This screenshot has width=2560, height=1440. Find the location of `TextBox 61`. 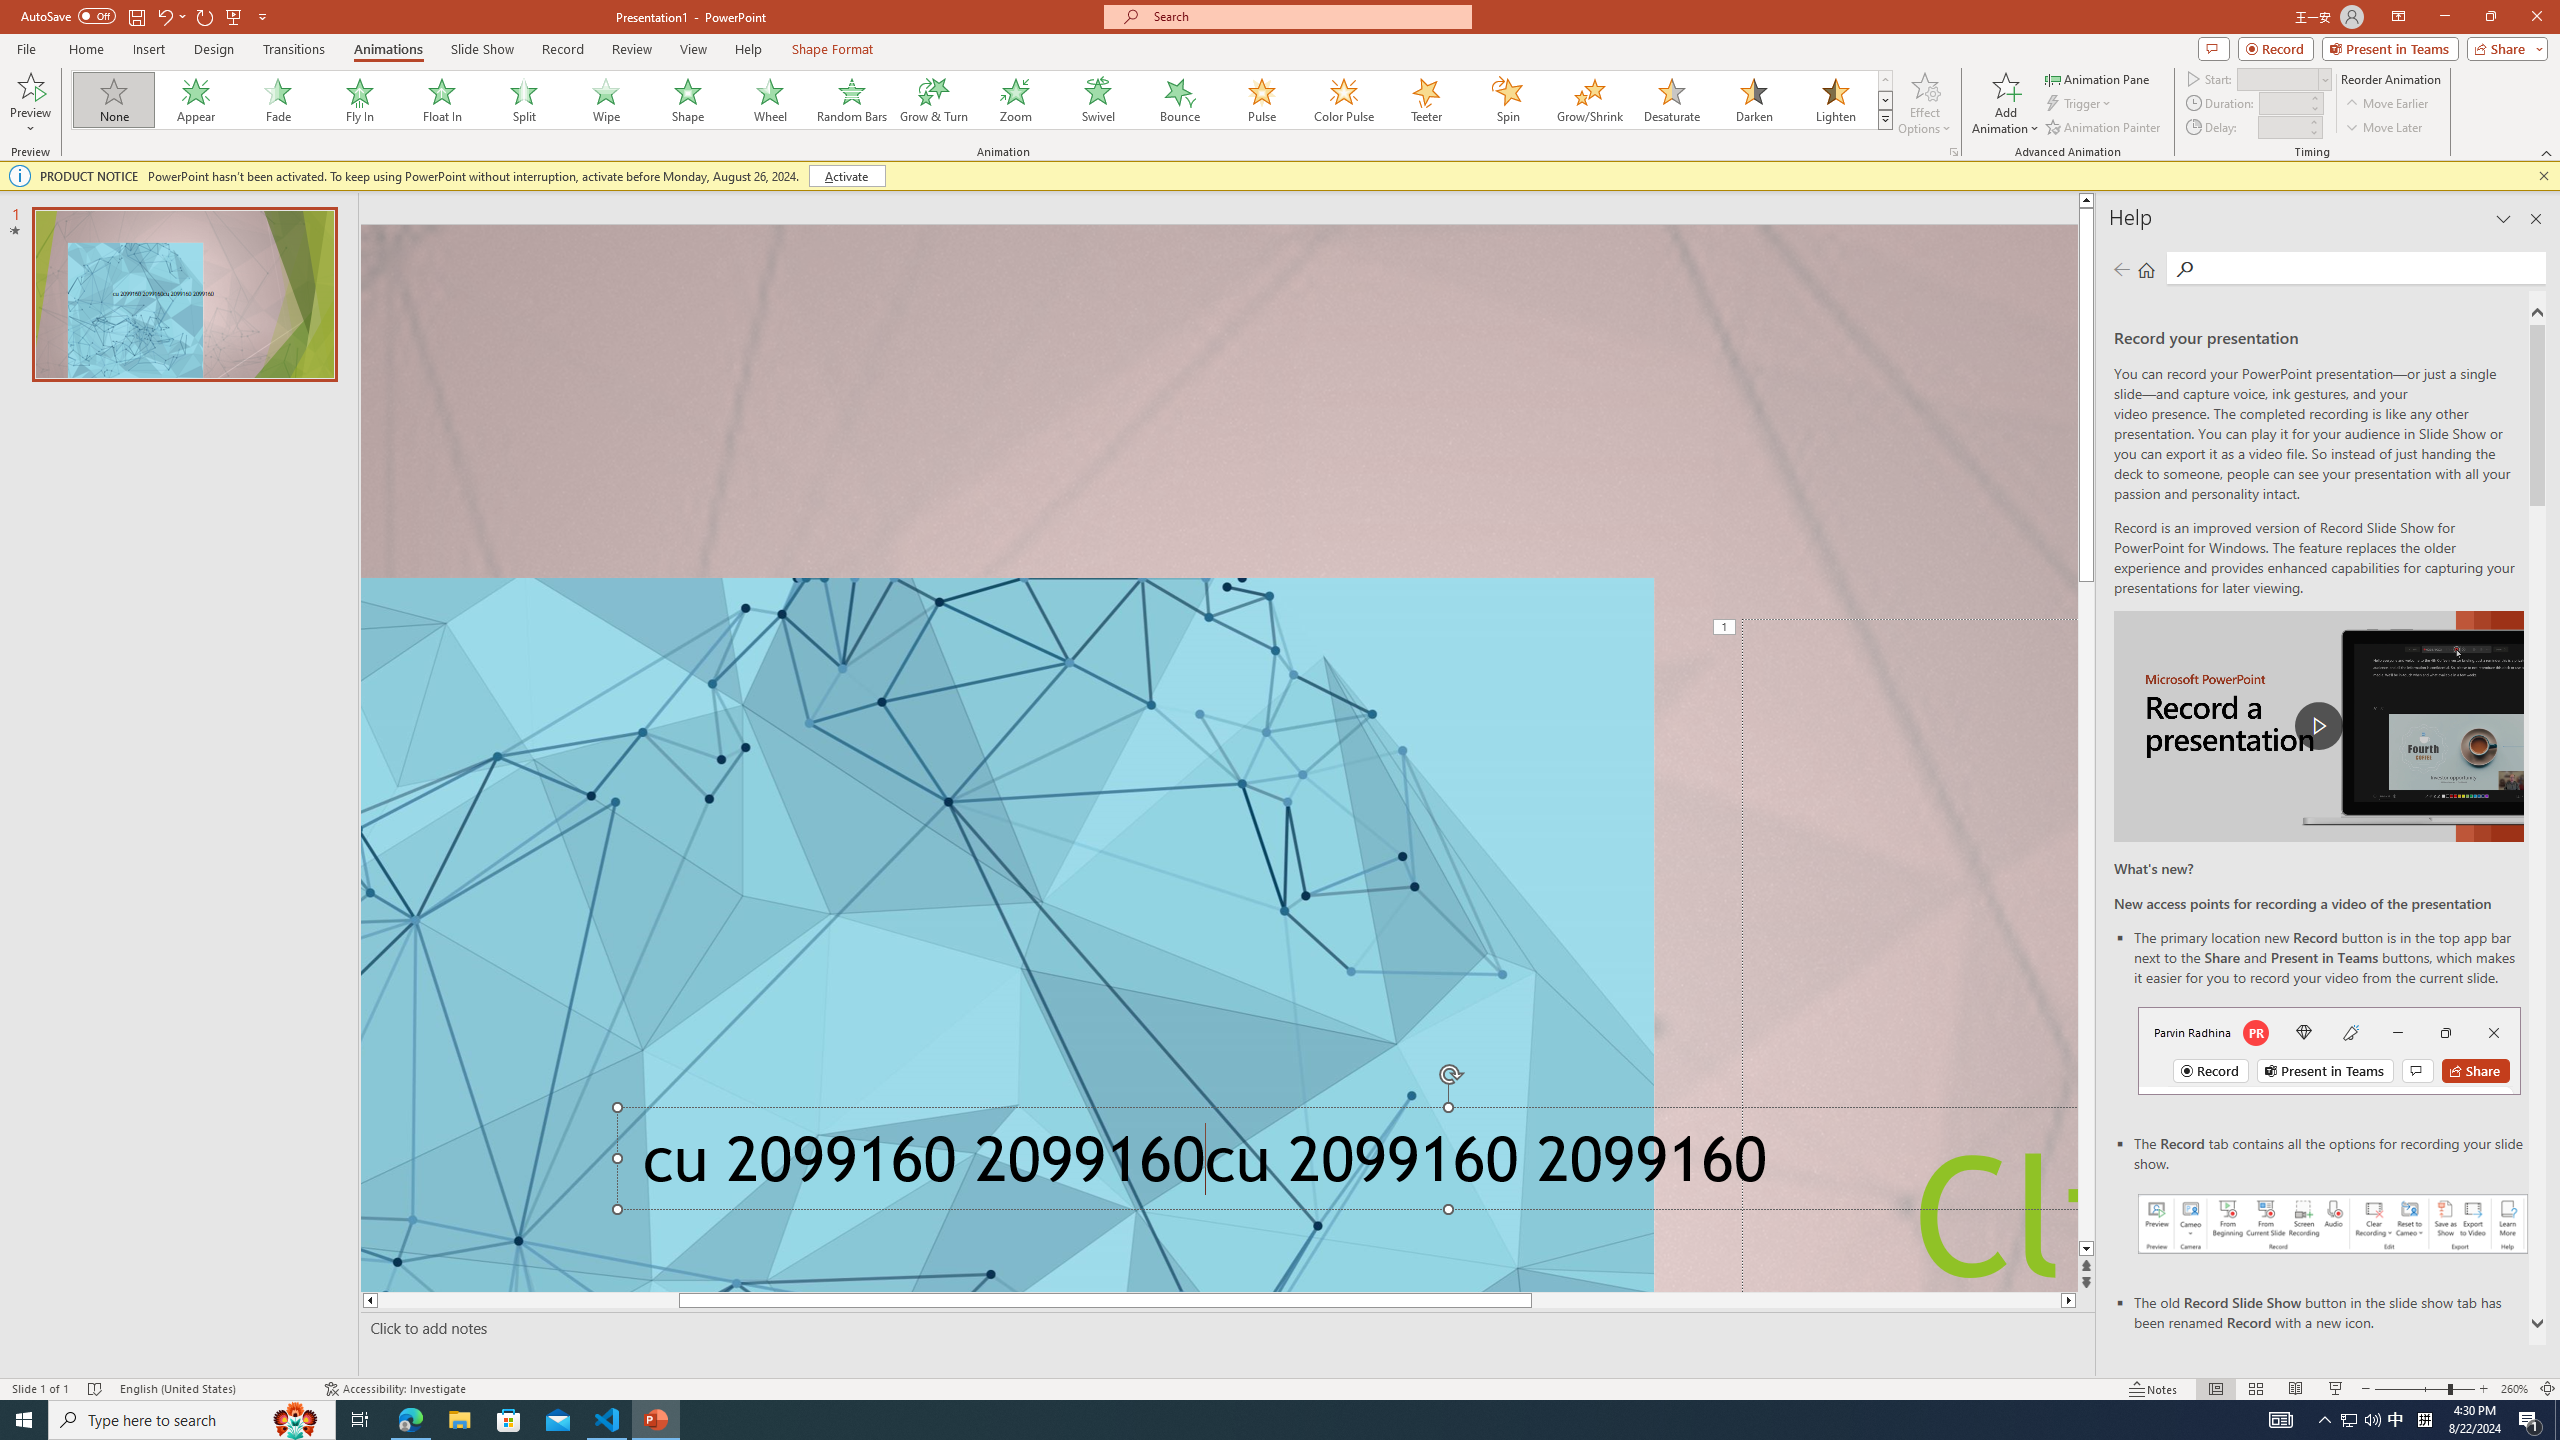

TextBox 61 is located at coordinates (1341, 1166).